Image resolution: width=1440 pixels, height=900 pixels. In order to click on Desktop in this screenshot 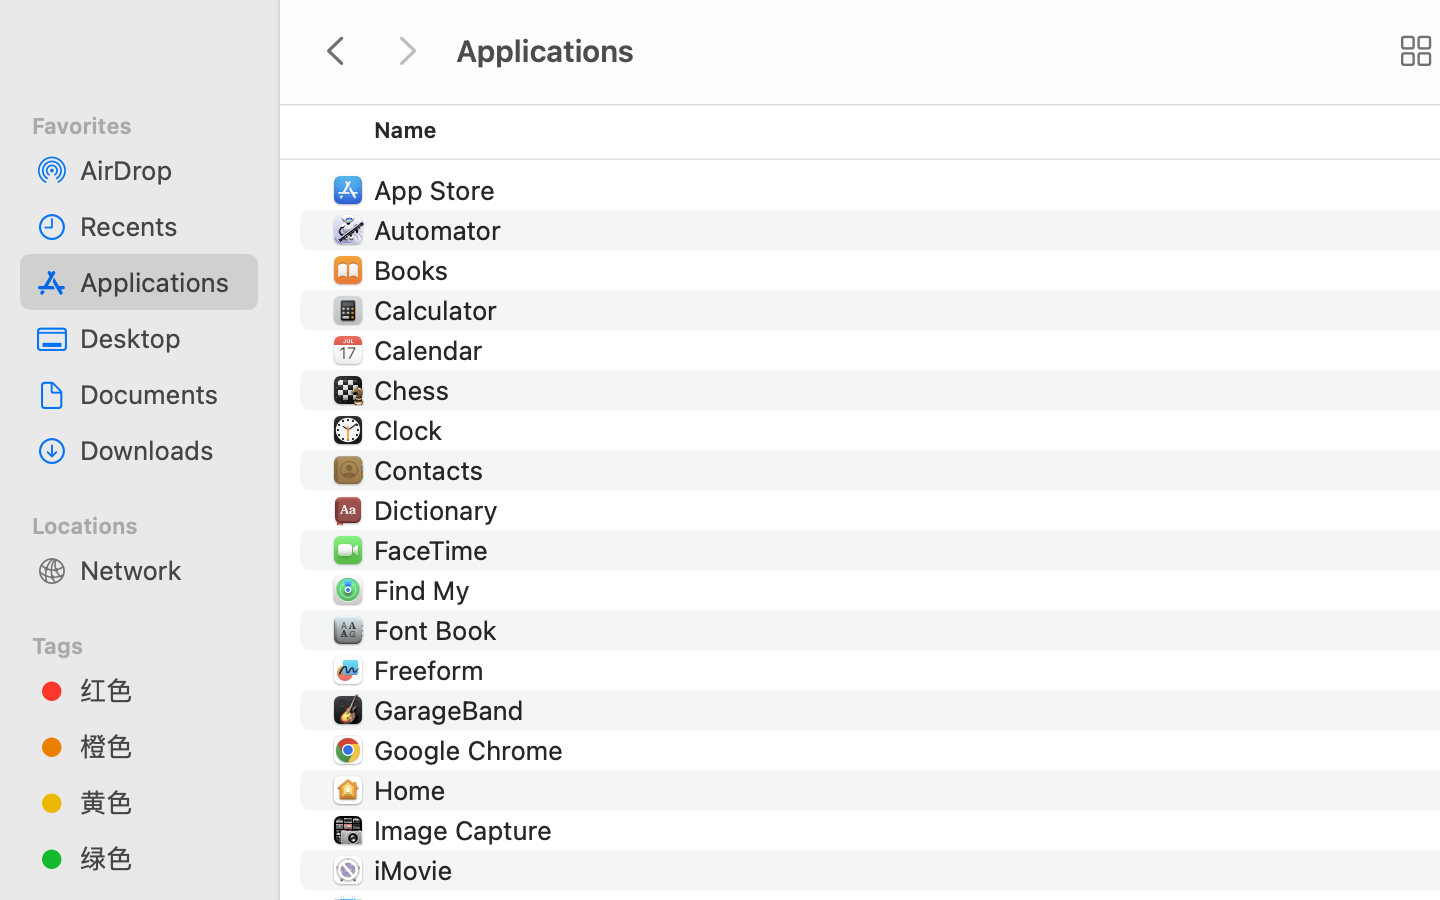, I will do `click(161, 338)`.